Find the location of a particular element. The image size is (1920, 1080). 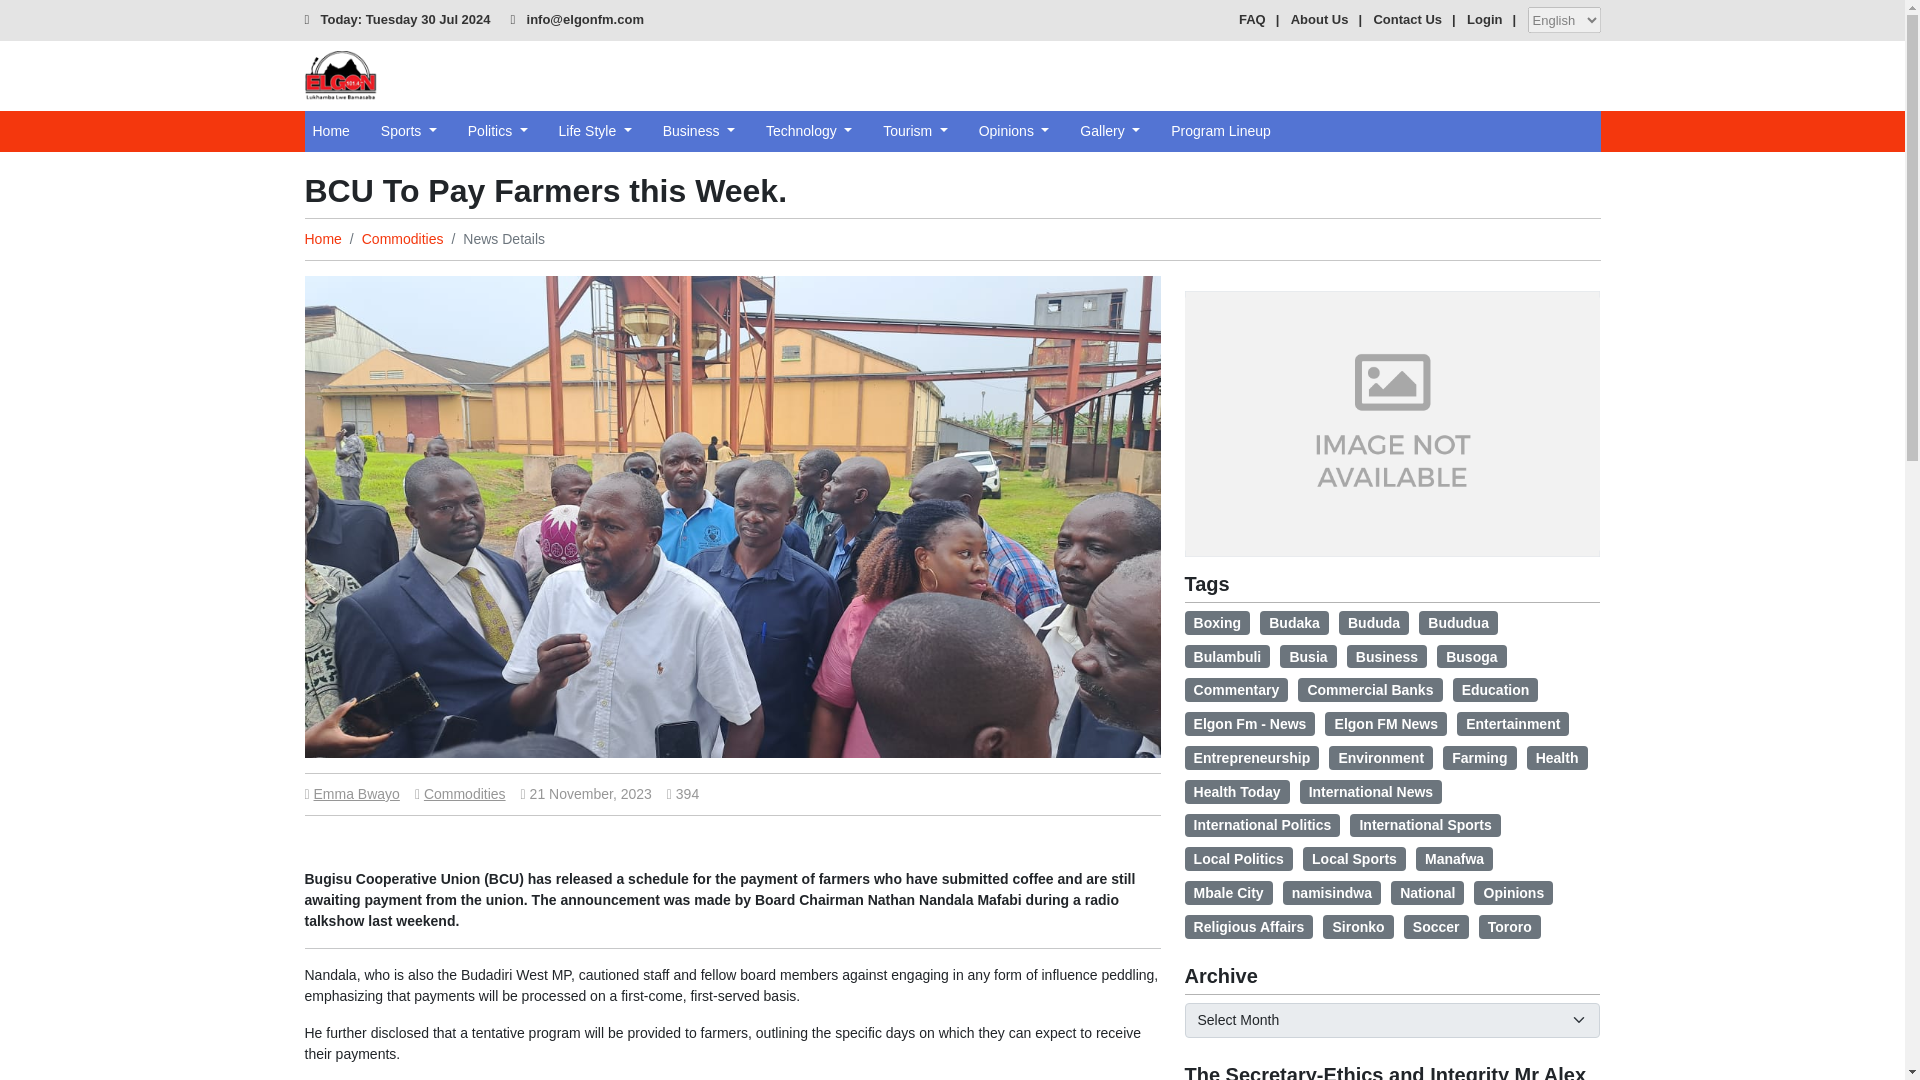

Opinions is located at coordinates (1014, 130).